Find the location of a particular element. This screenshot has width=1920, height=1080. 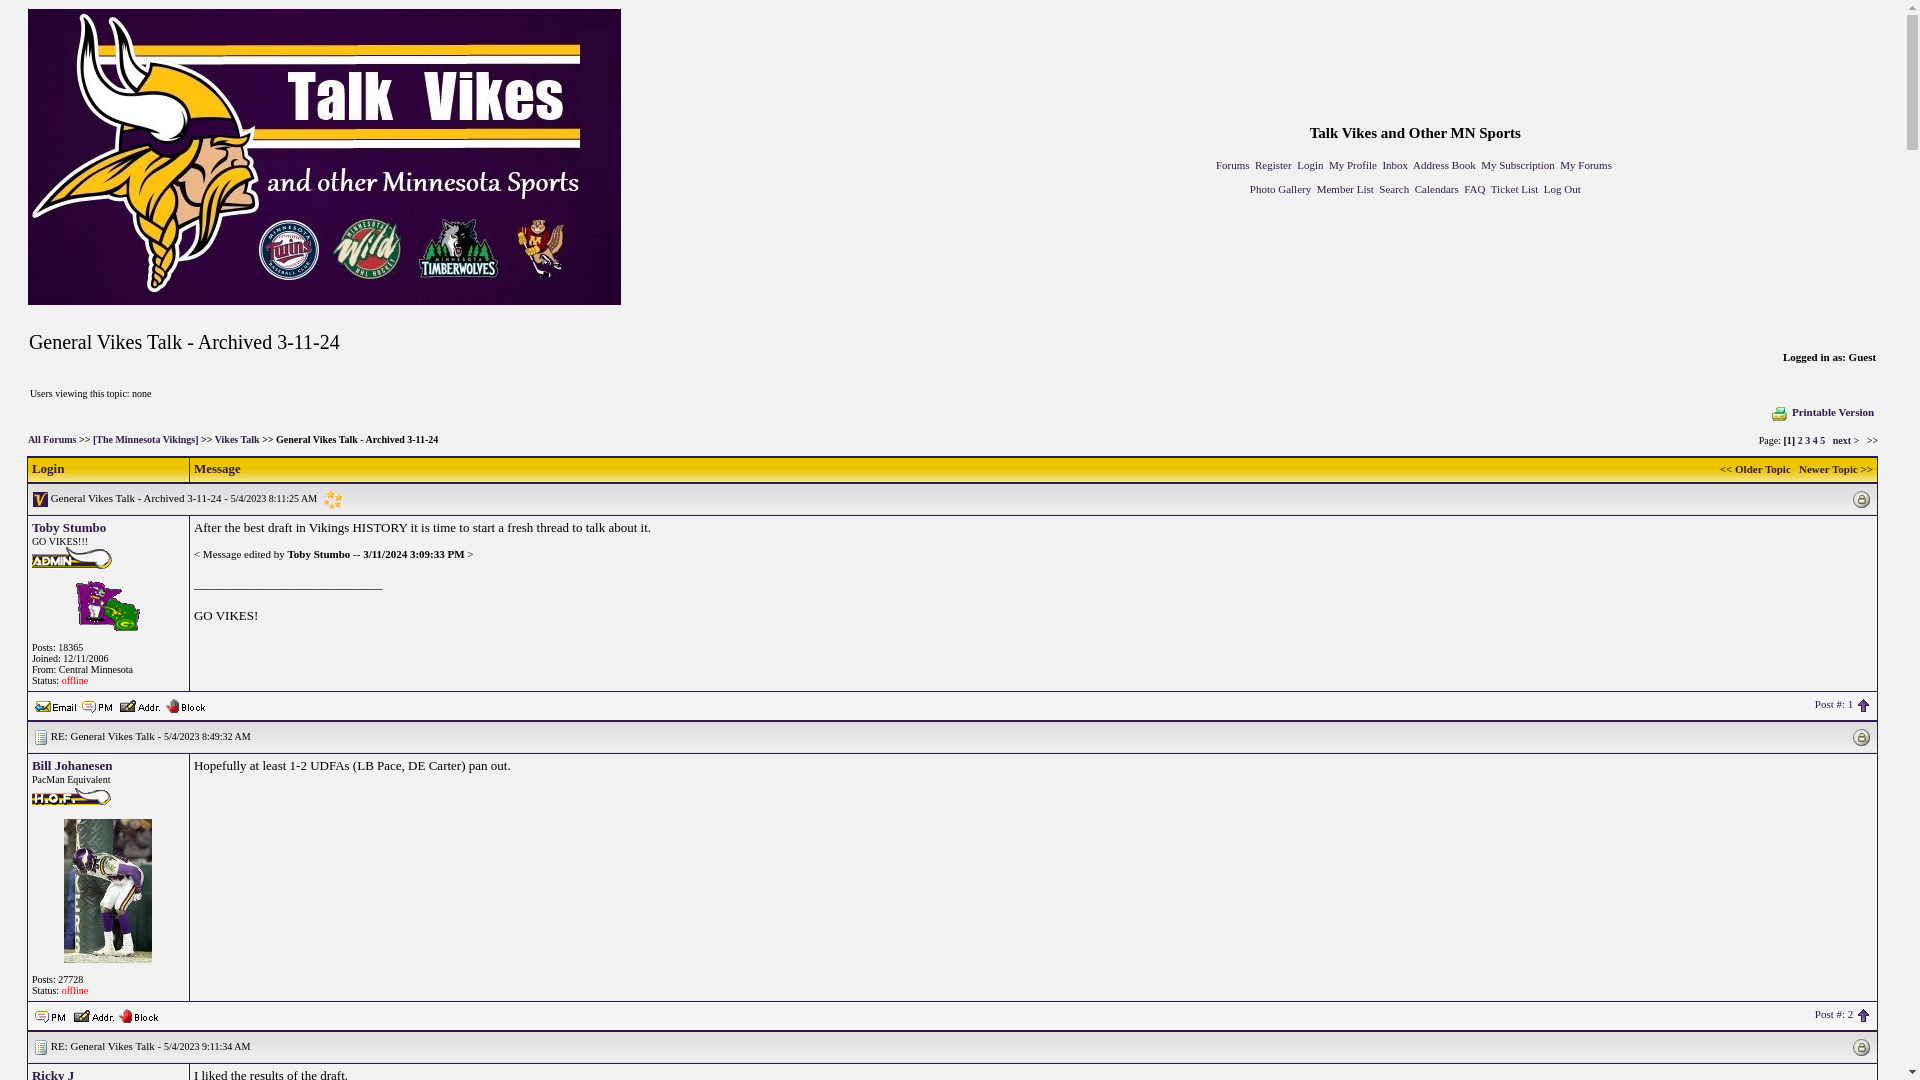

Vikes Talk is located at coordinates (237, 439).